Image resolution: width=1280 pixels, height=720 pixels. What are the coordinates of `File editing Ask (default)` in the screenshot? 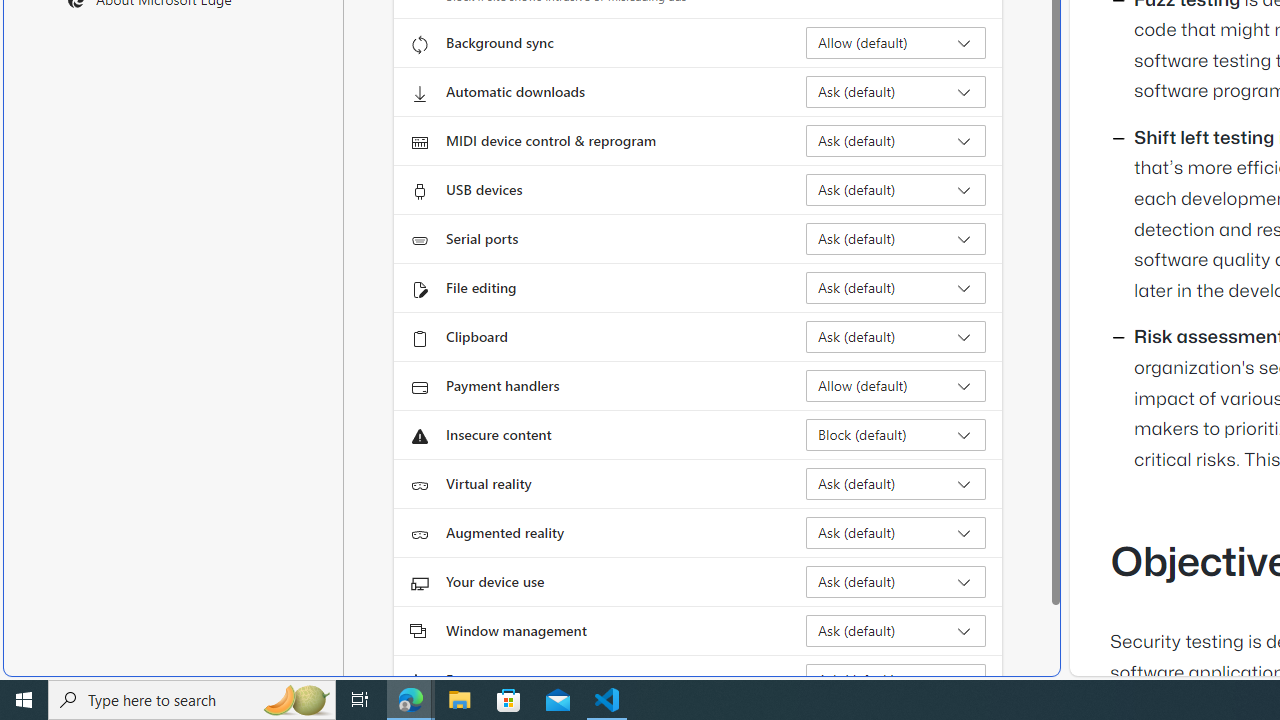 It's located at (896, 288).